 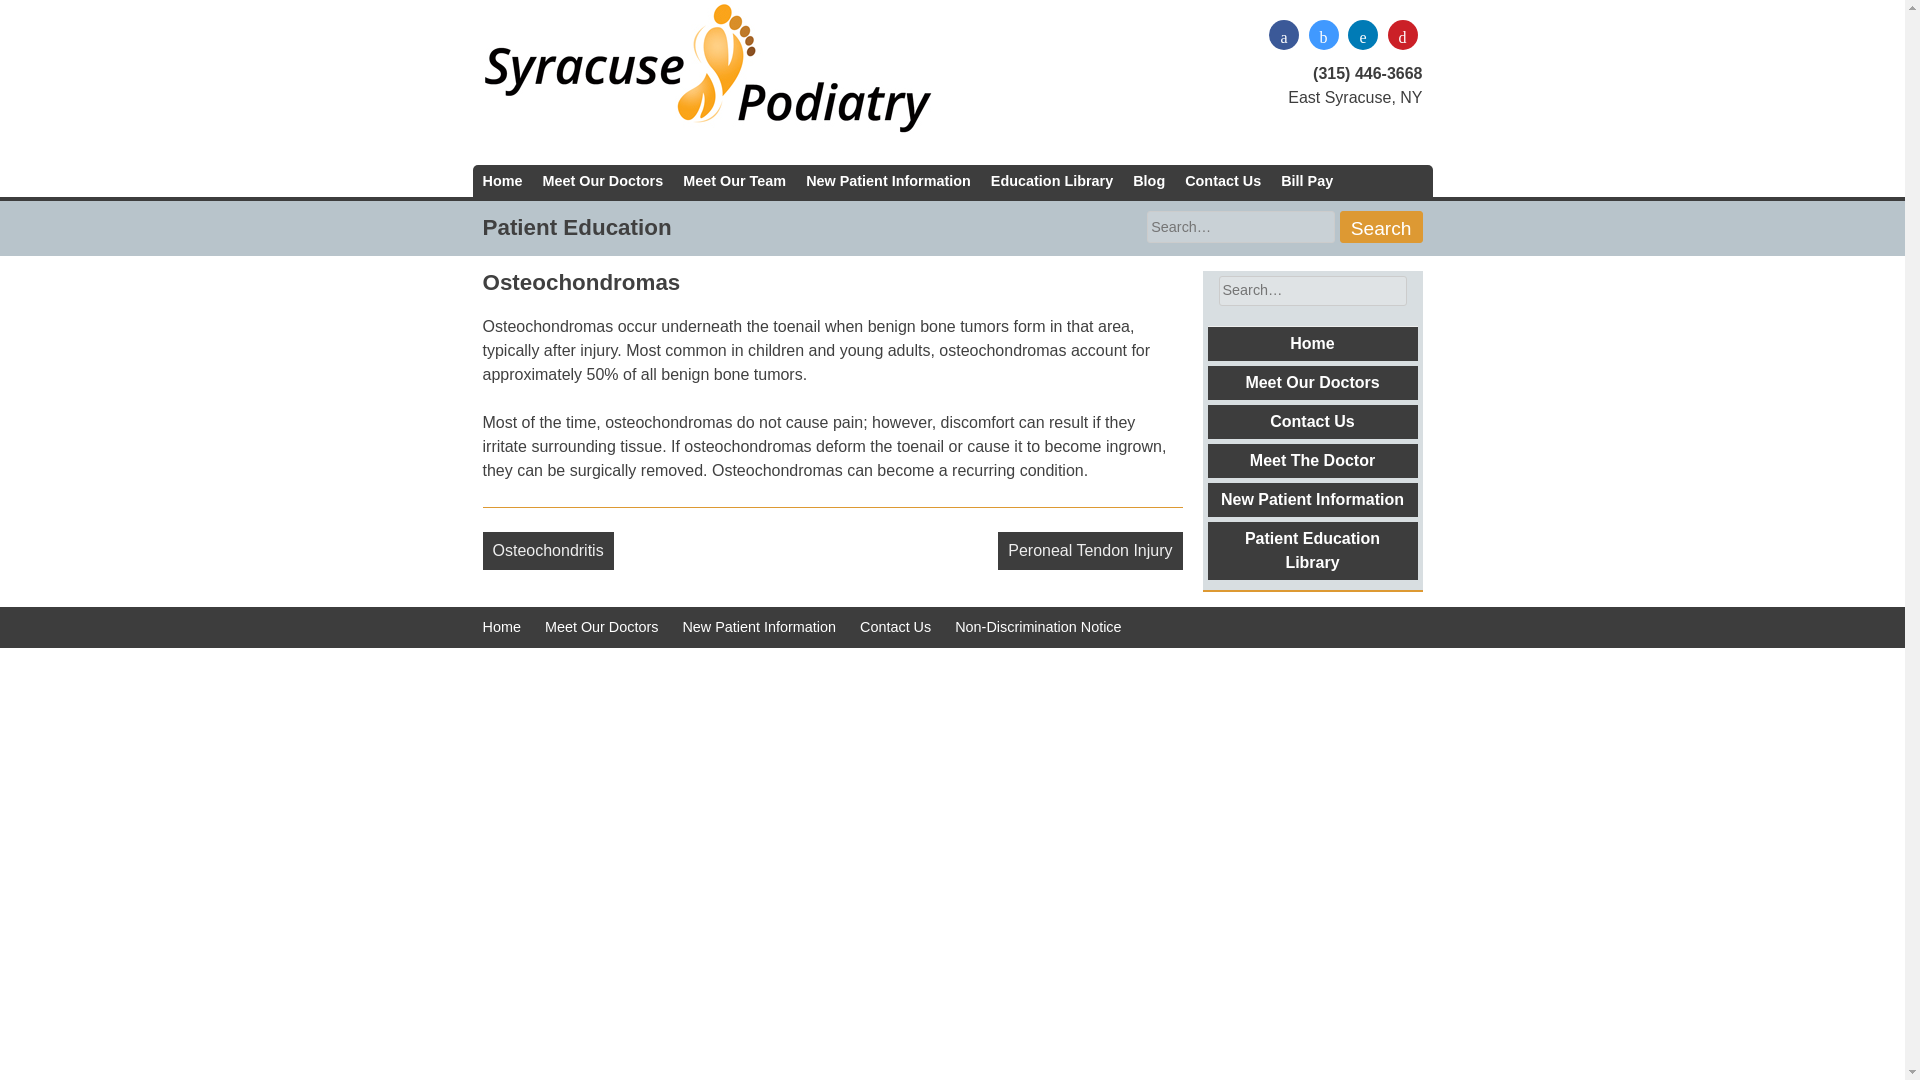 I want to click on Home, so click(x=502, y=180).